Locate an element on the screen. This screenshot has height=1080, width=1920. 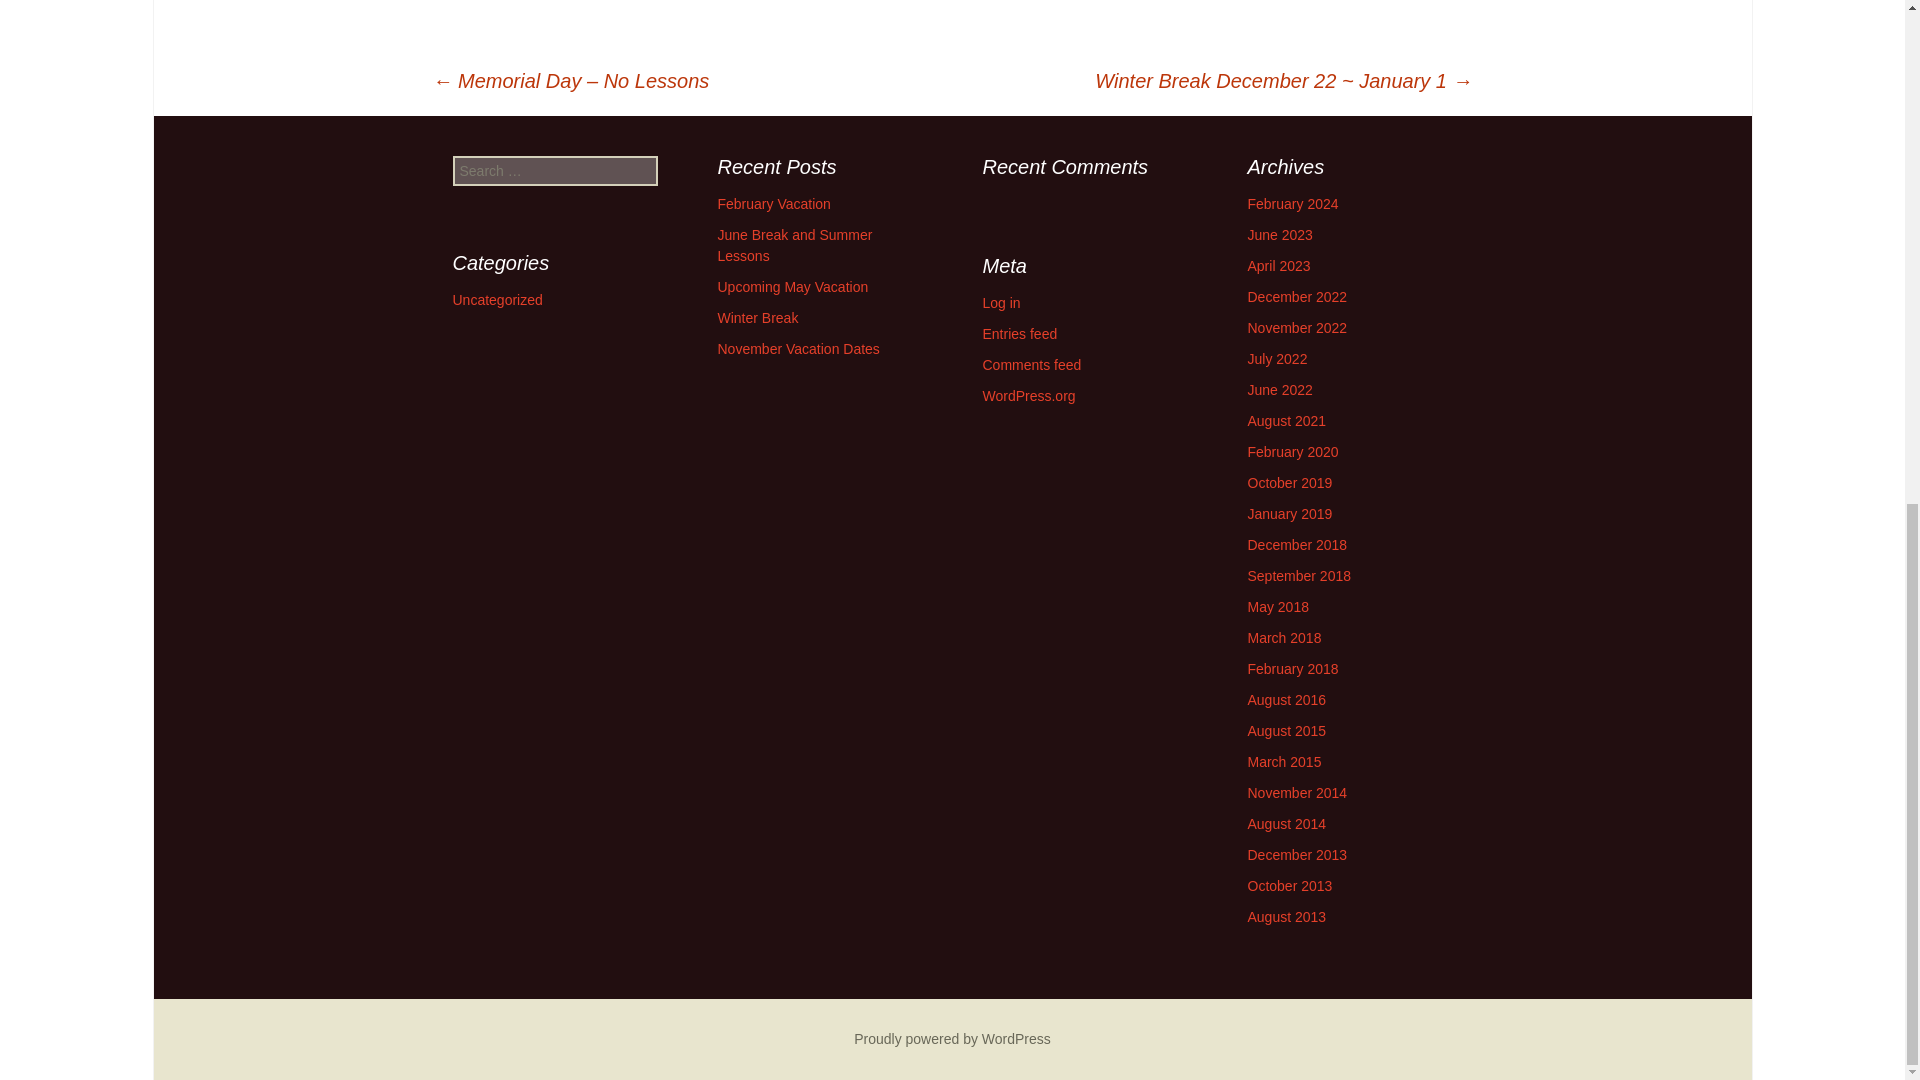
June 2022 is located at coordinates (1280, 390).